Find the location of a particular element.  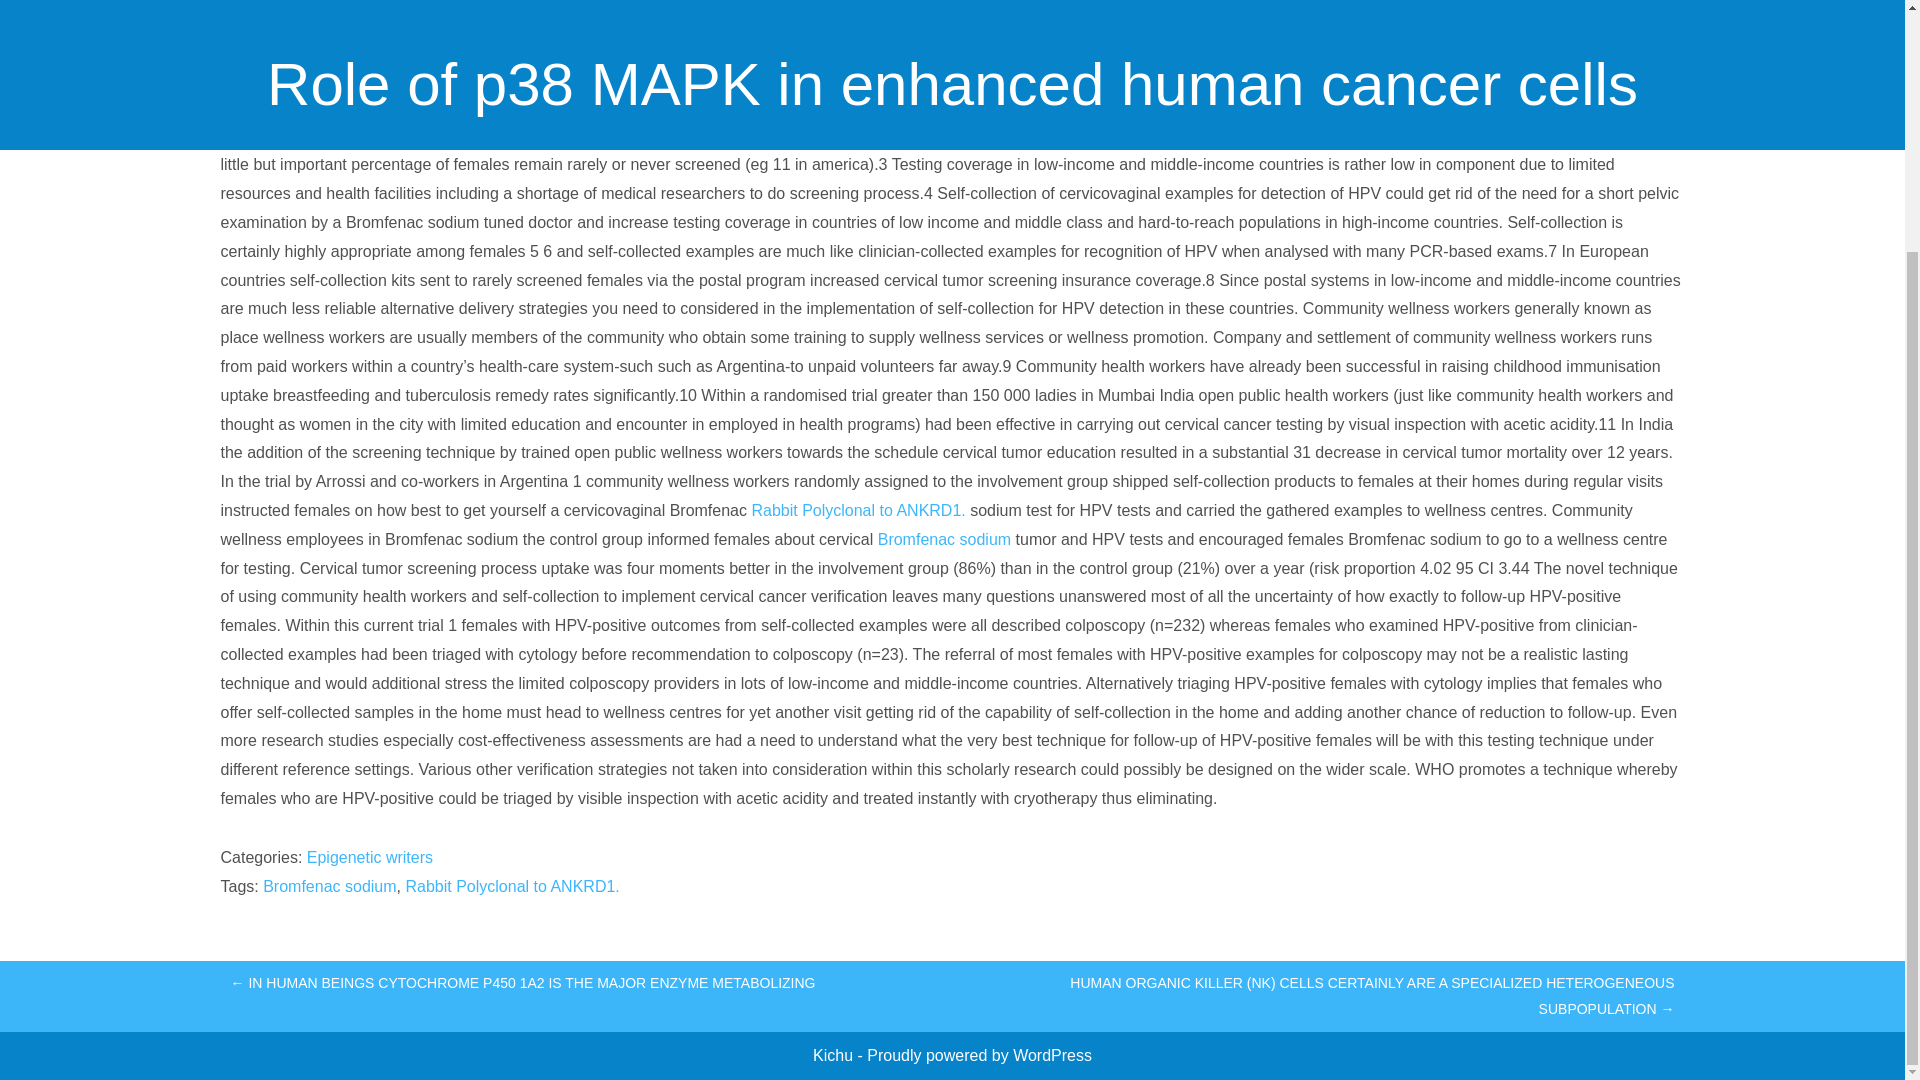

Rabbit Polyclonal to ANKRD1. is located at coordinates (512, 886).